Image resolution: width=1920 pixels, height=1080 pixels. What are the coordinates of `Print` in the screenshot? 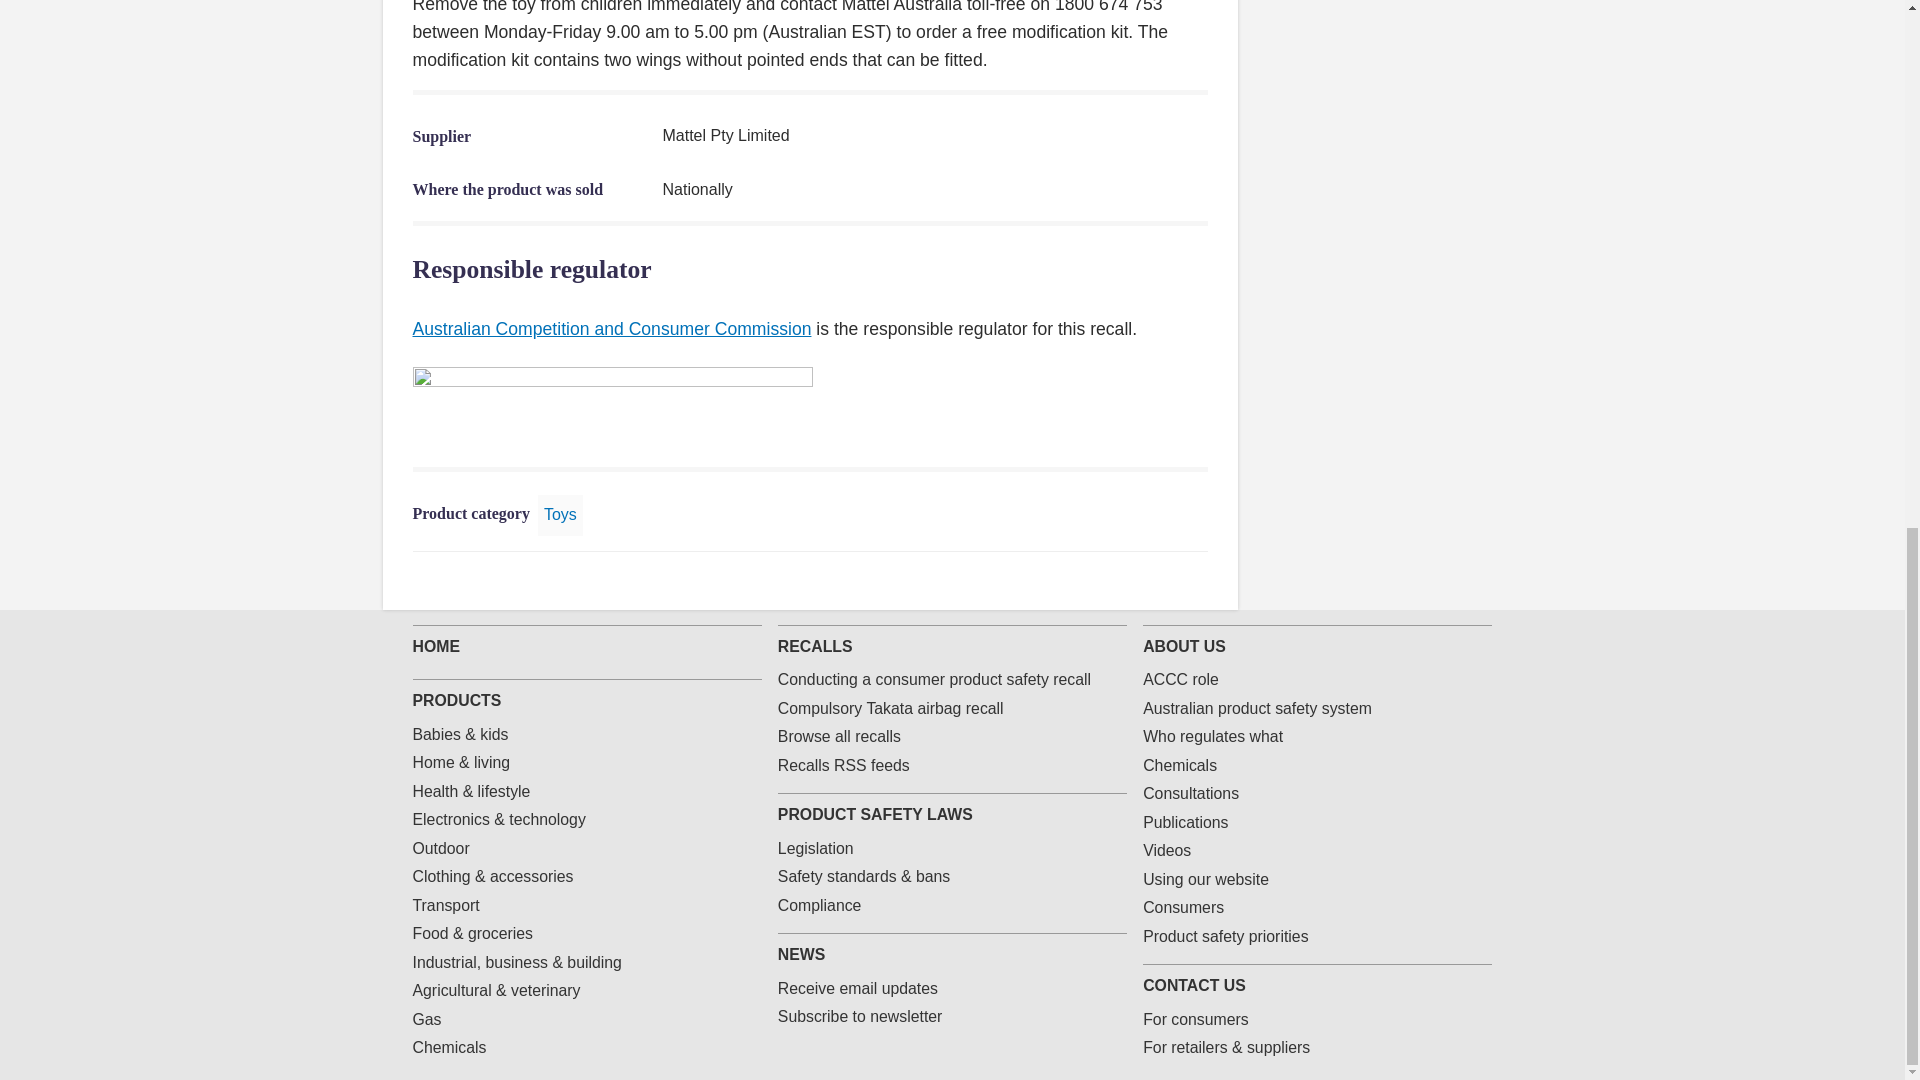 It's located at (1196, 580).